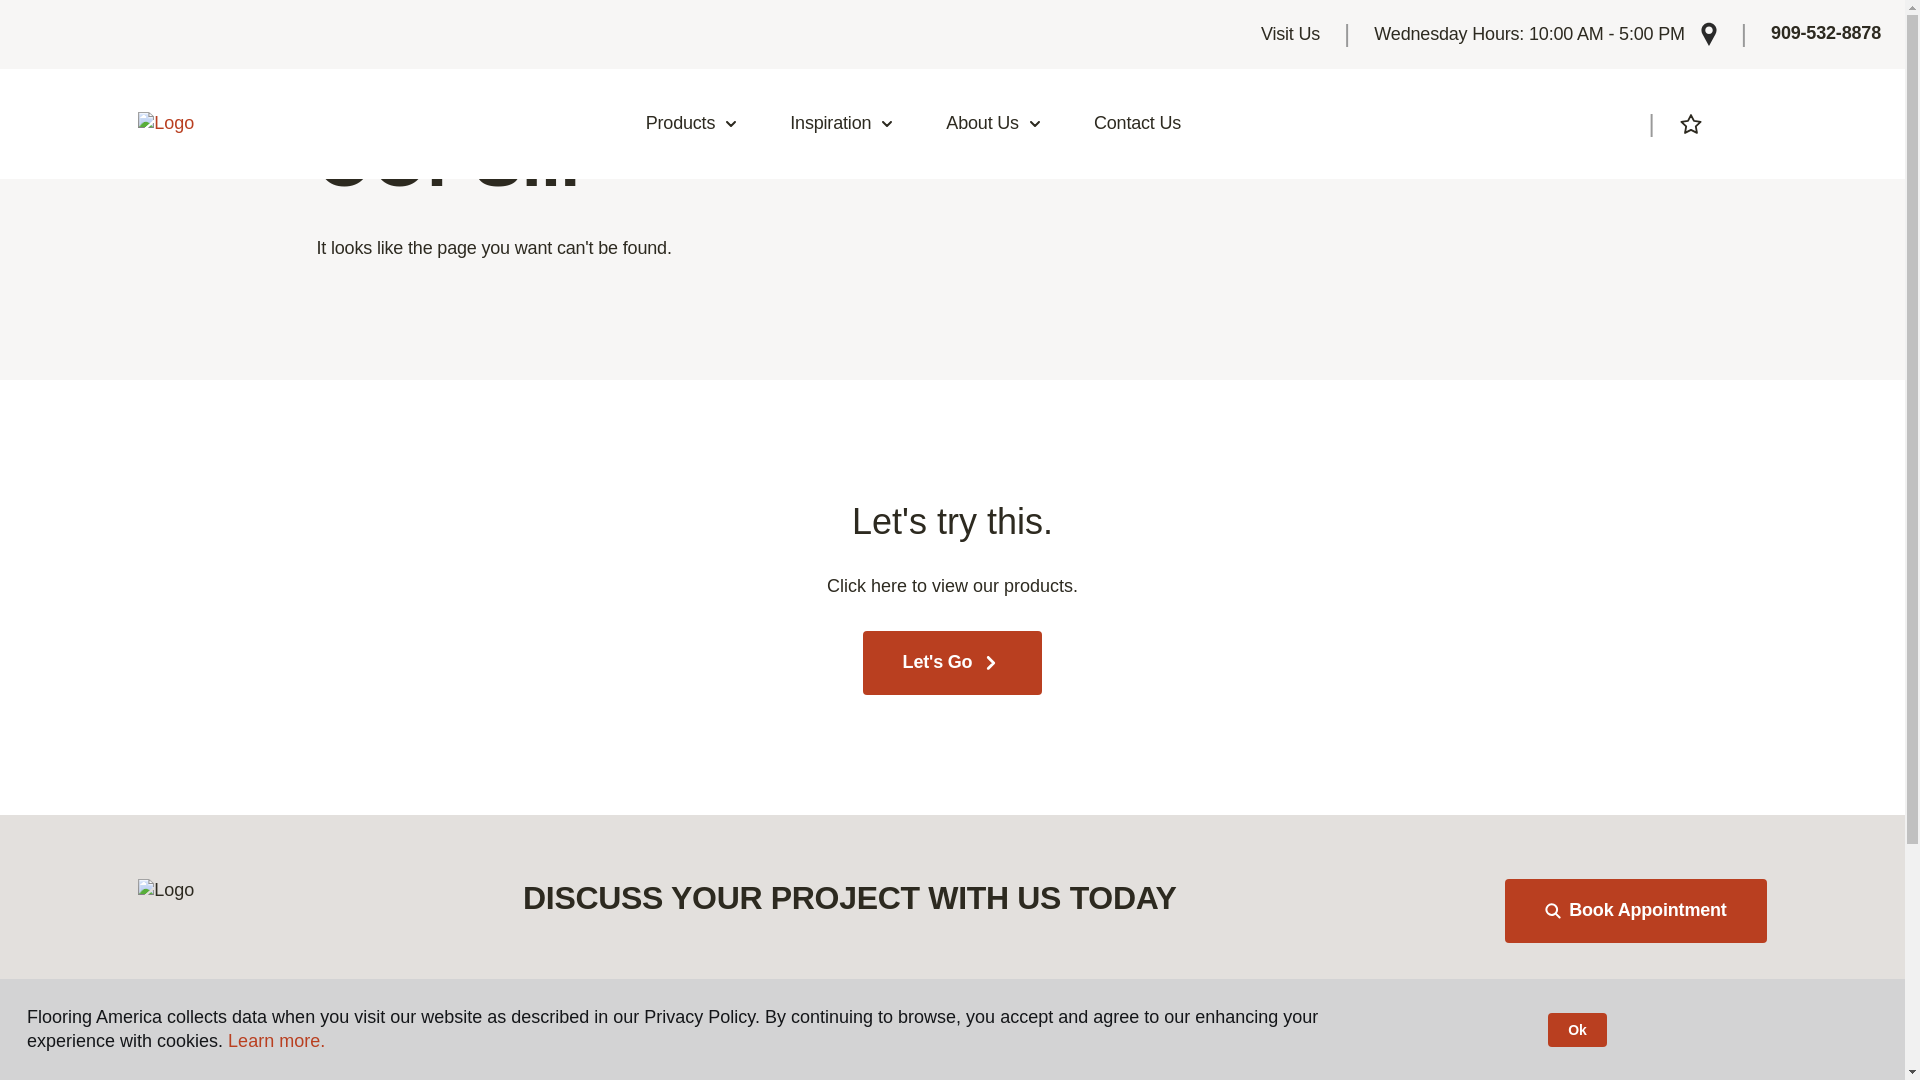  I want to click on Inspiration, so click(842, 124).